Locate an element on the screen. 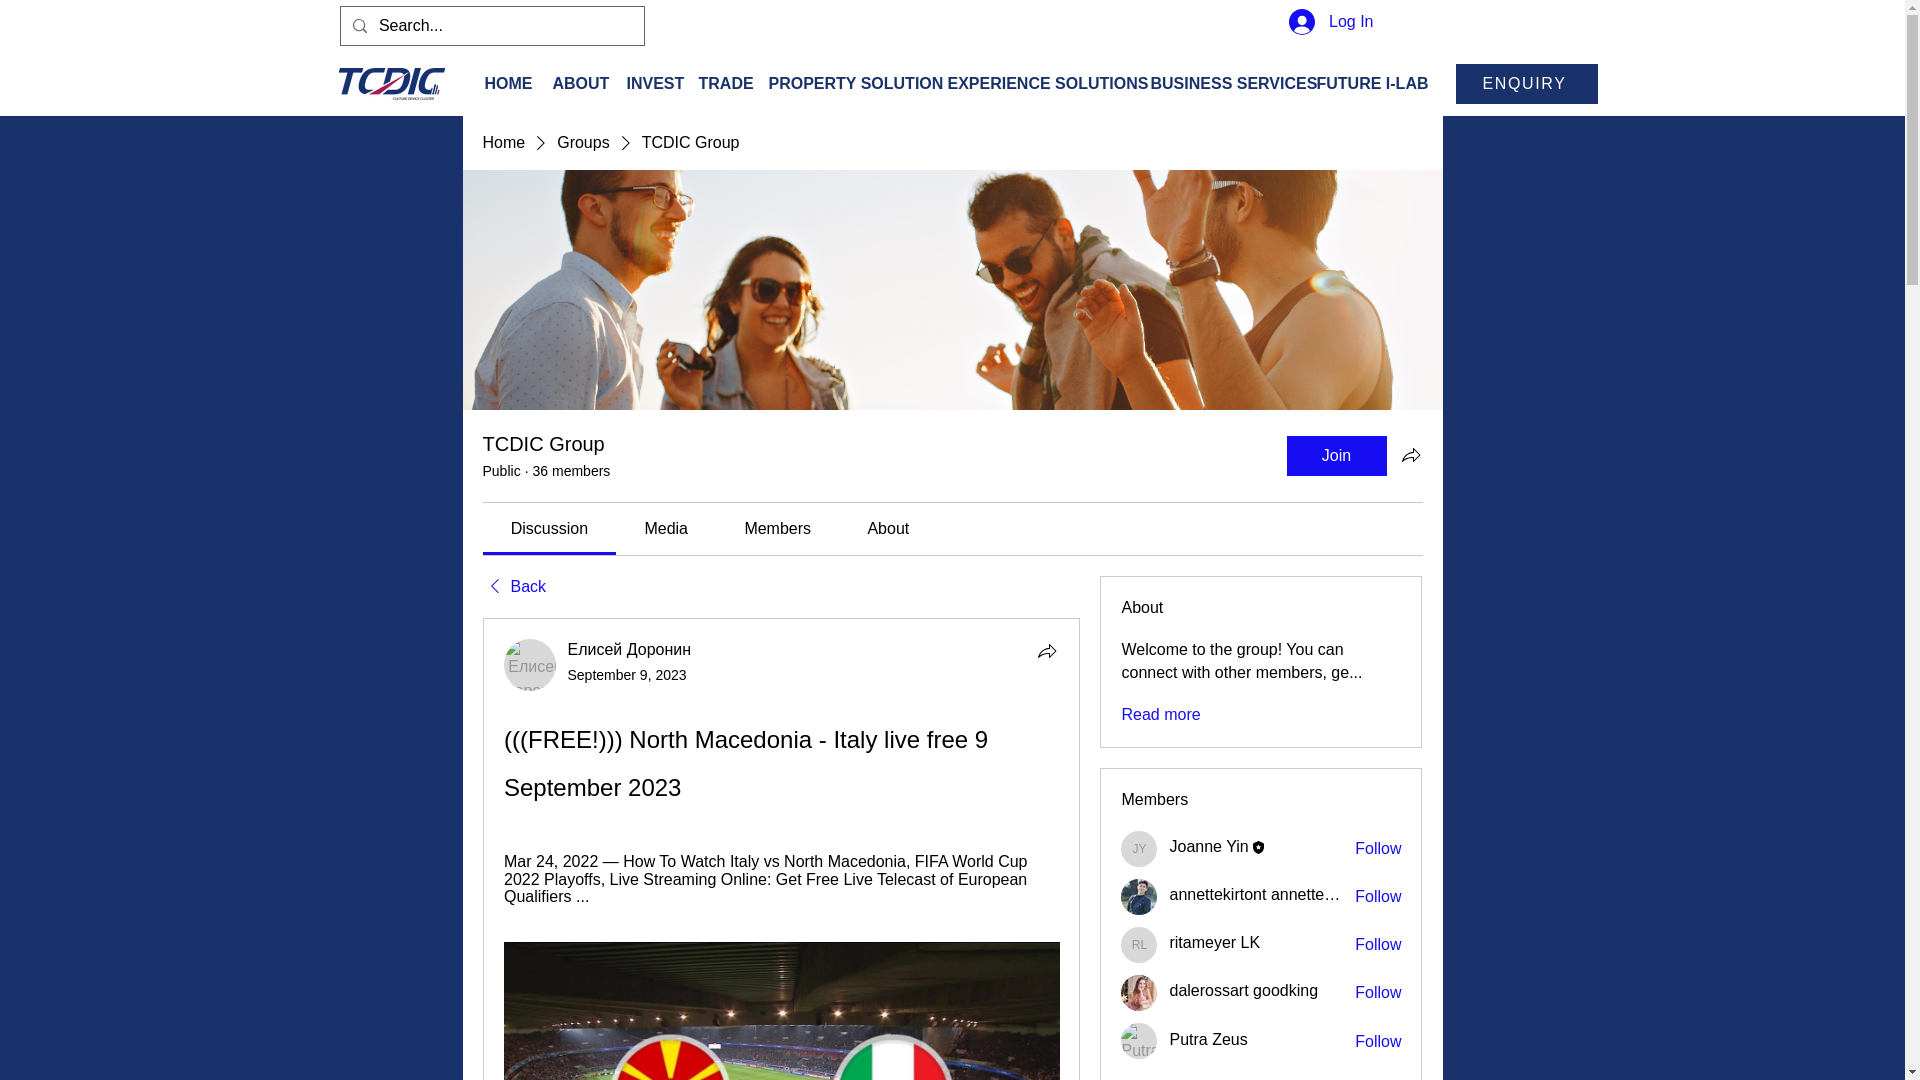  INVEST is located at coordinates (652, 84).